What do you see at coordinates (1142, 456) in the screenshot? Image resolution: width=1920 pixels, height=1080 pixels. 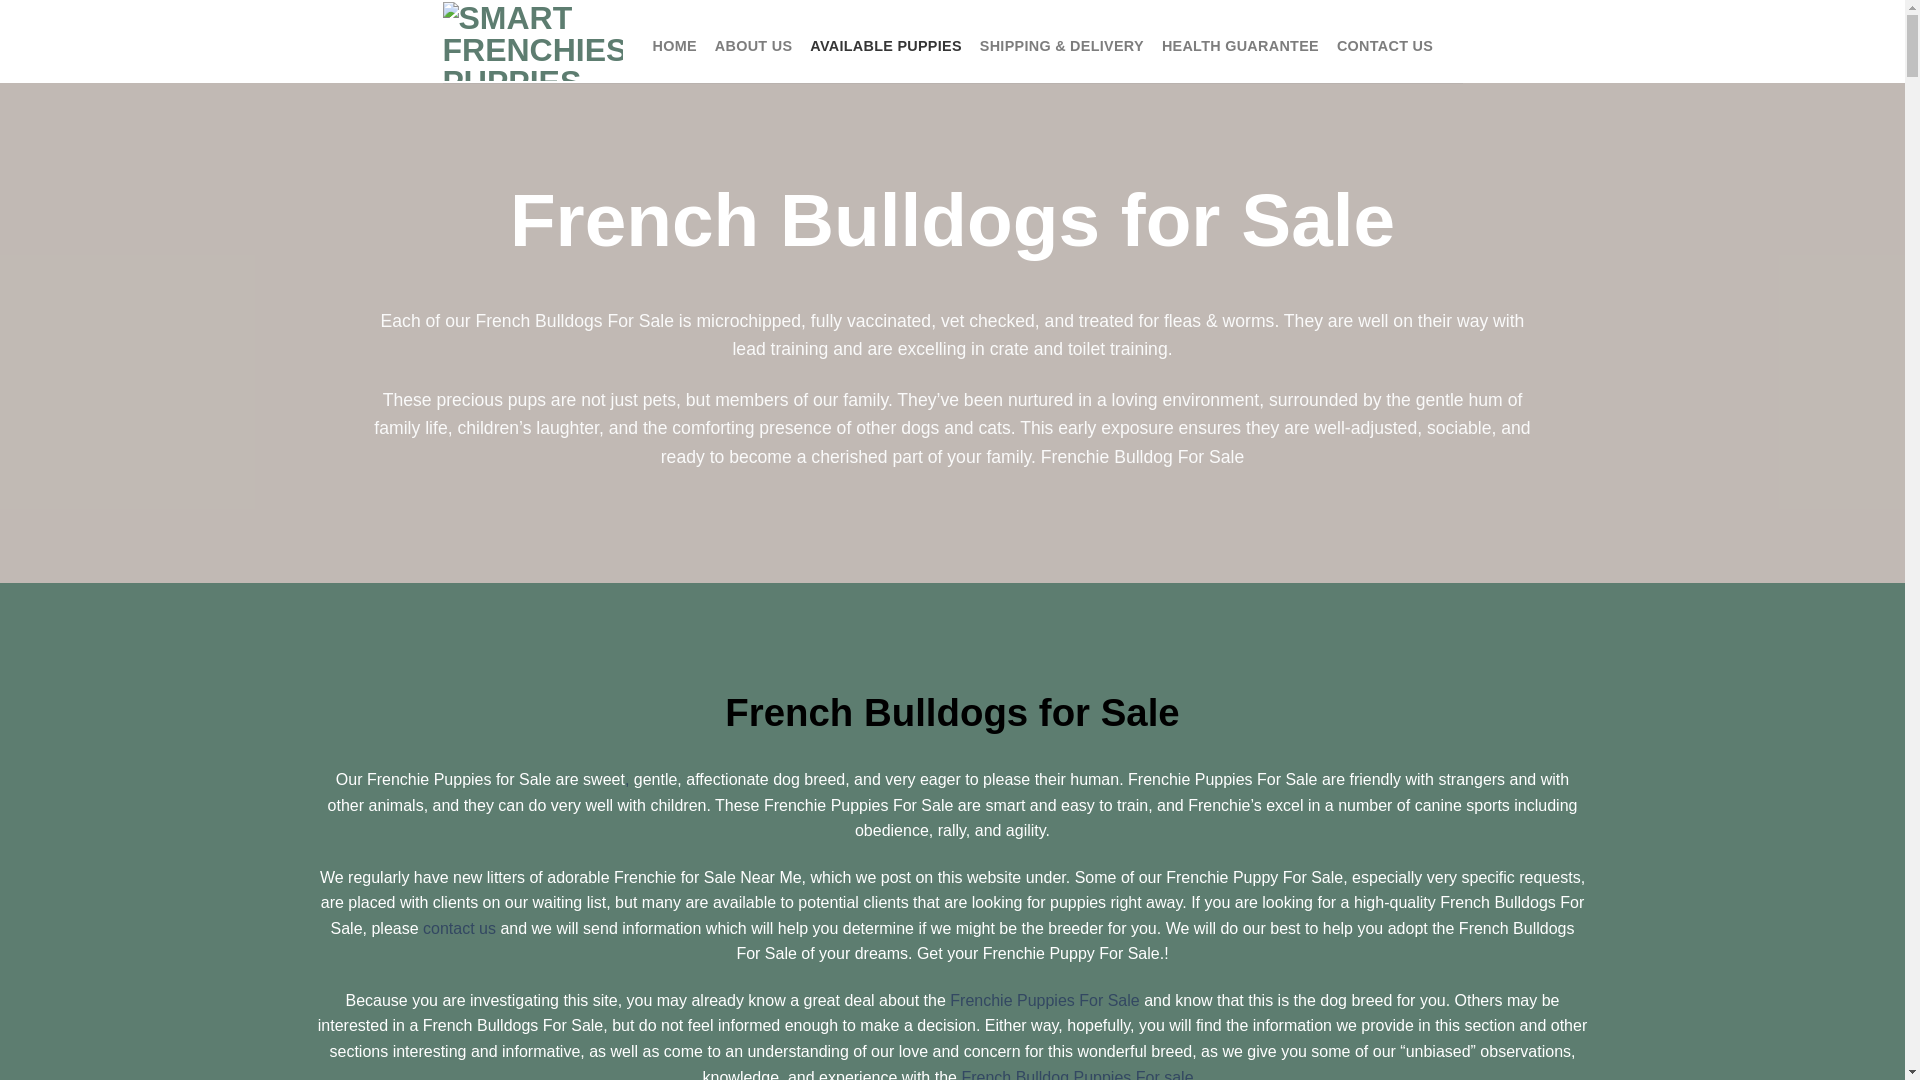 I see `Frenchie Bulldog For Sale` at bounding box center [1142, 456].